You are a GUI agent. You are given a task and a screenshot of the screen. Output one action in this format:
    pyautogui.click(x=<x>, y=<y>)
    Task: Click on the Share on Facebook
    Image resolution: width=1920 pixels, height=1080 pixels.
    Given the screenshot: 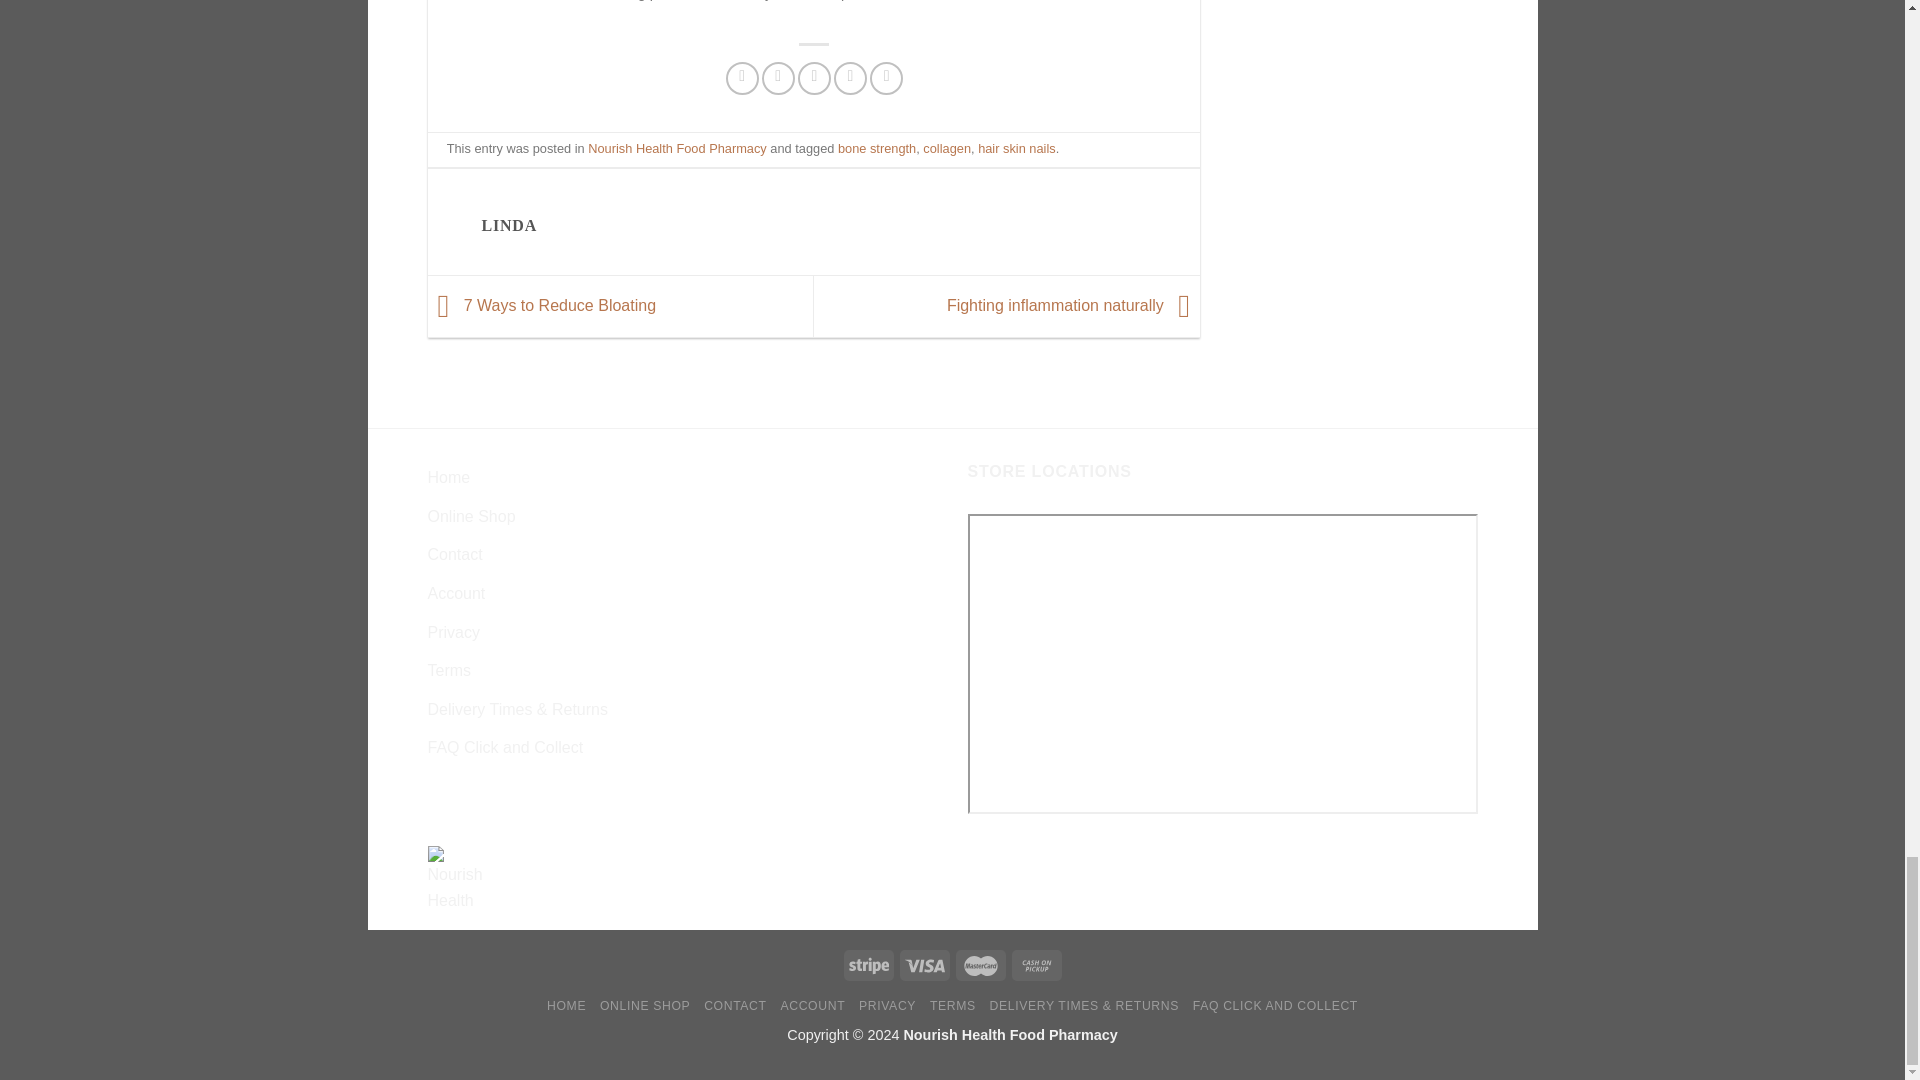 What is the action you would take?
    pyautogui.click(x=742, y=78)
    